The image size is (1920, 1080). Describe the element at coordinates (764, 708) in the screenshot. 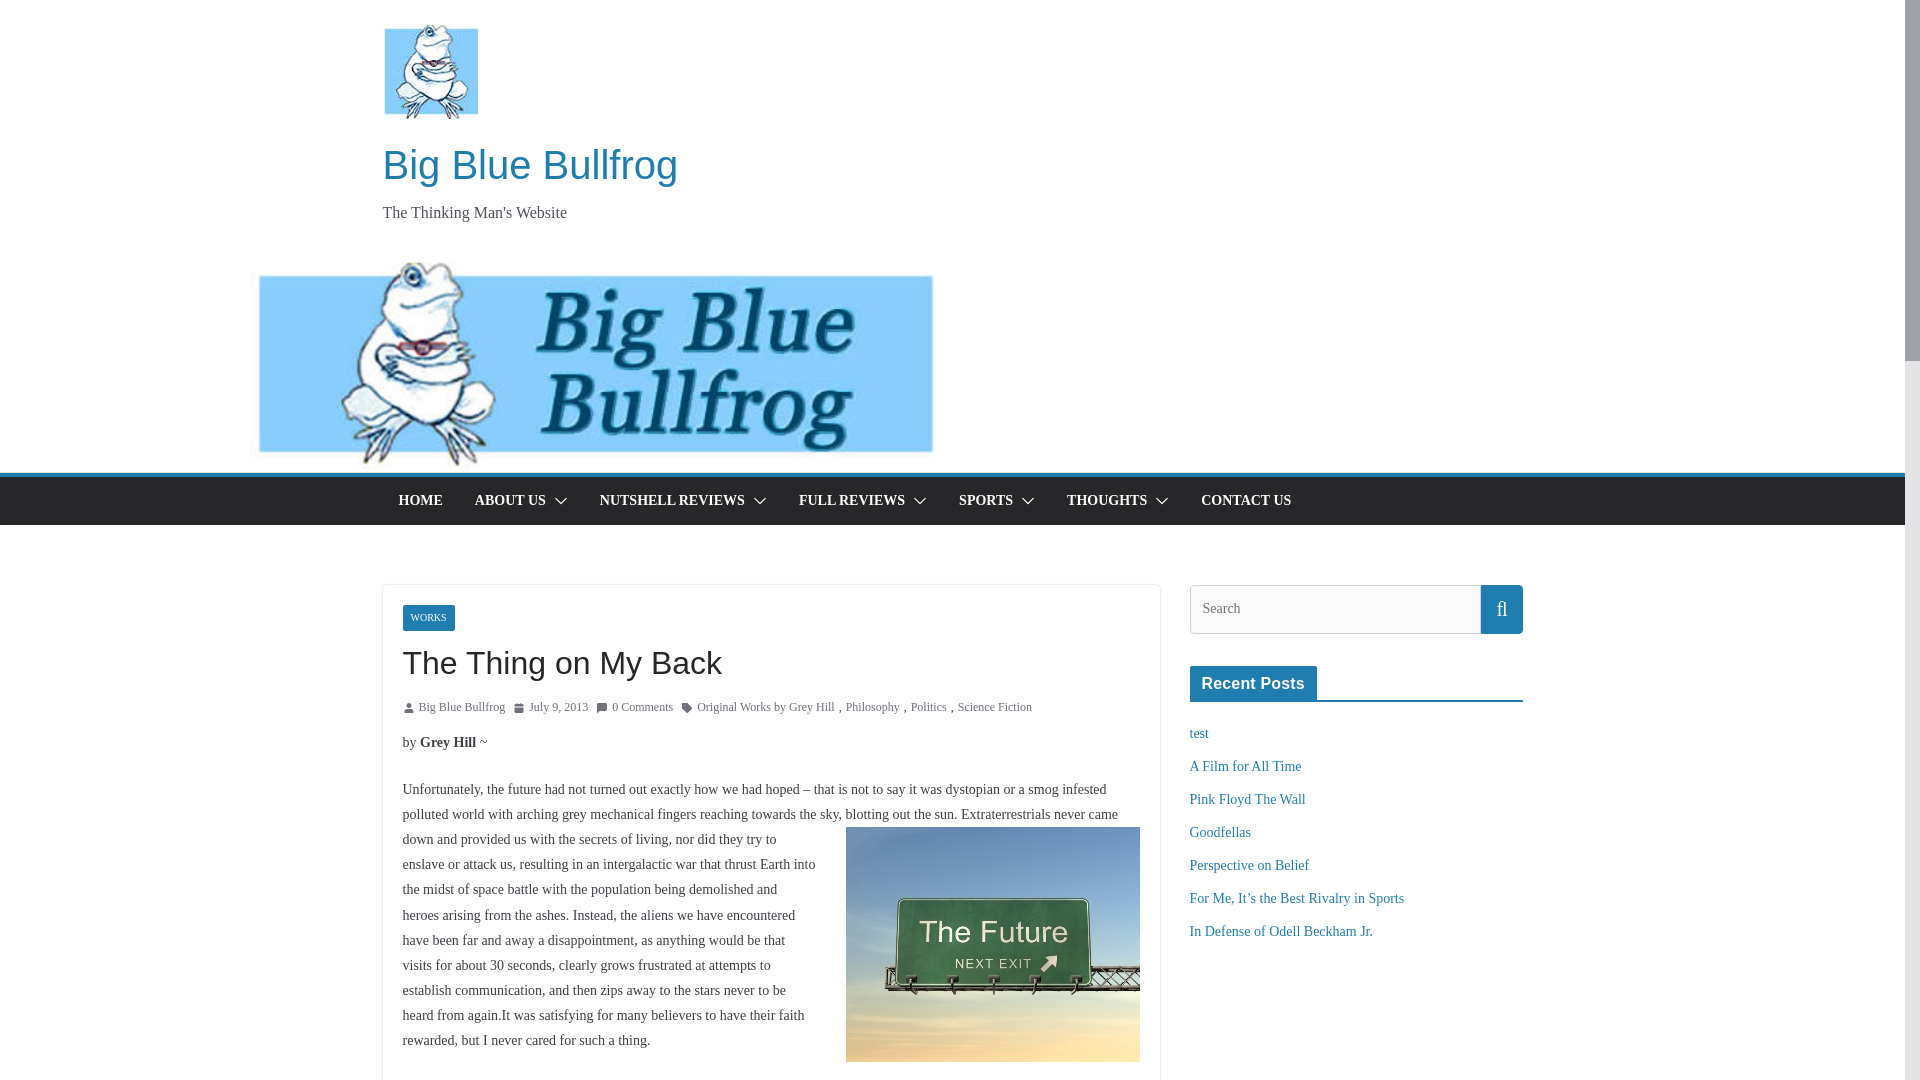

I see `Original Works by Grey Hill` at that location.